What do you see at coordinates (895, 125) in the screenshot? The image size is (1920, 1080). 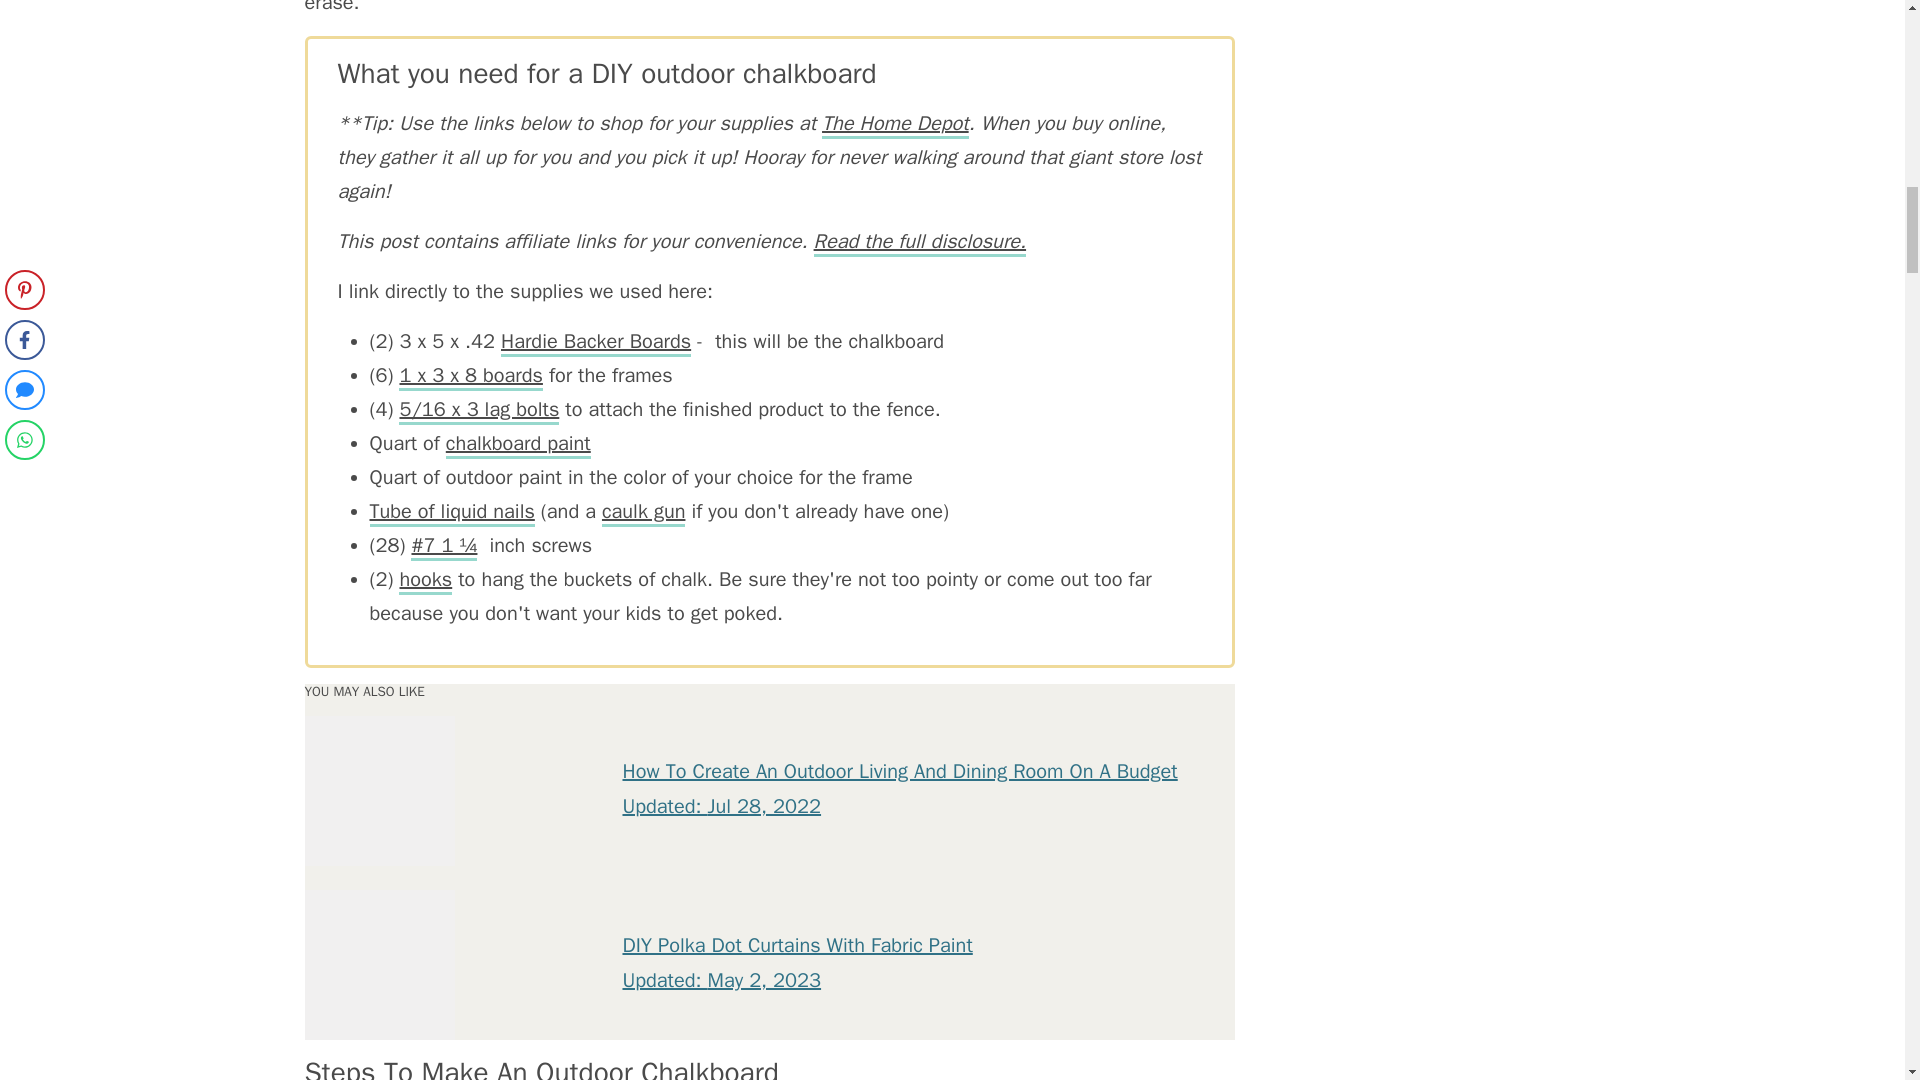 I see `The Home Depot` at bounding box center [895, 125].